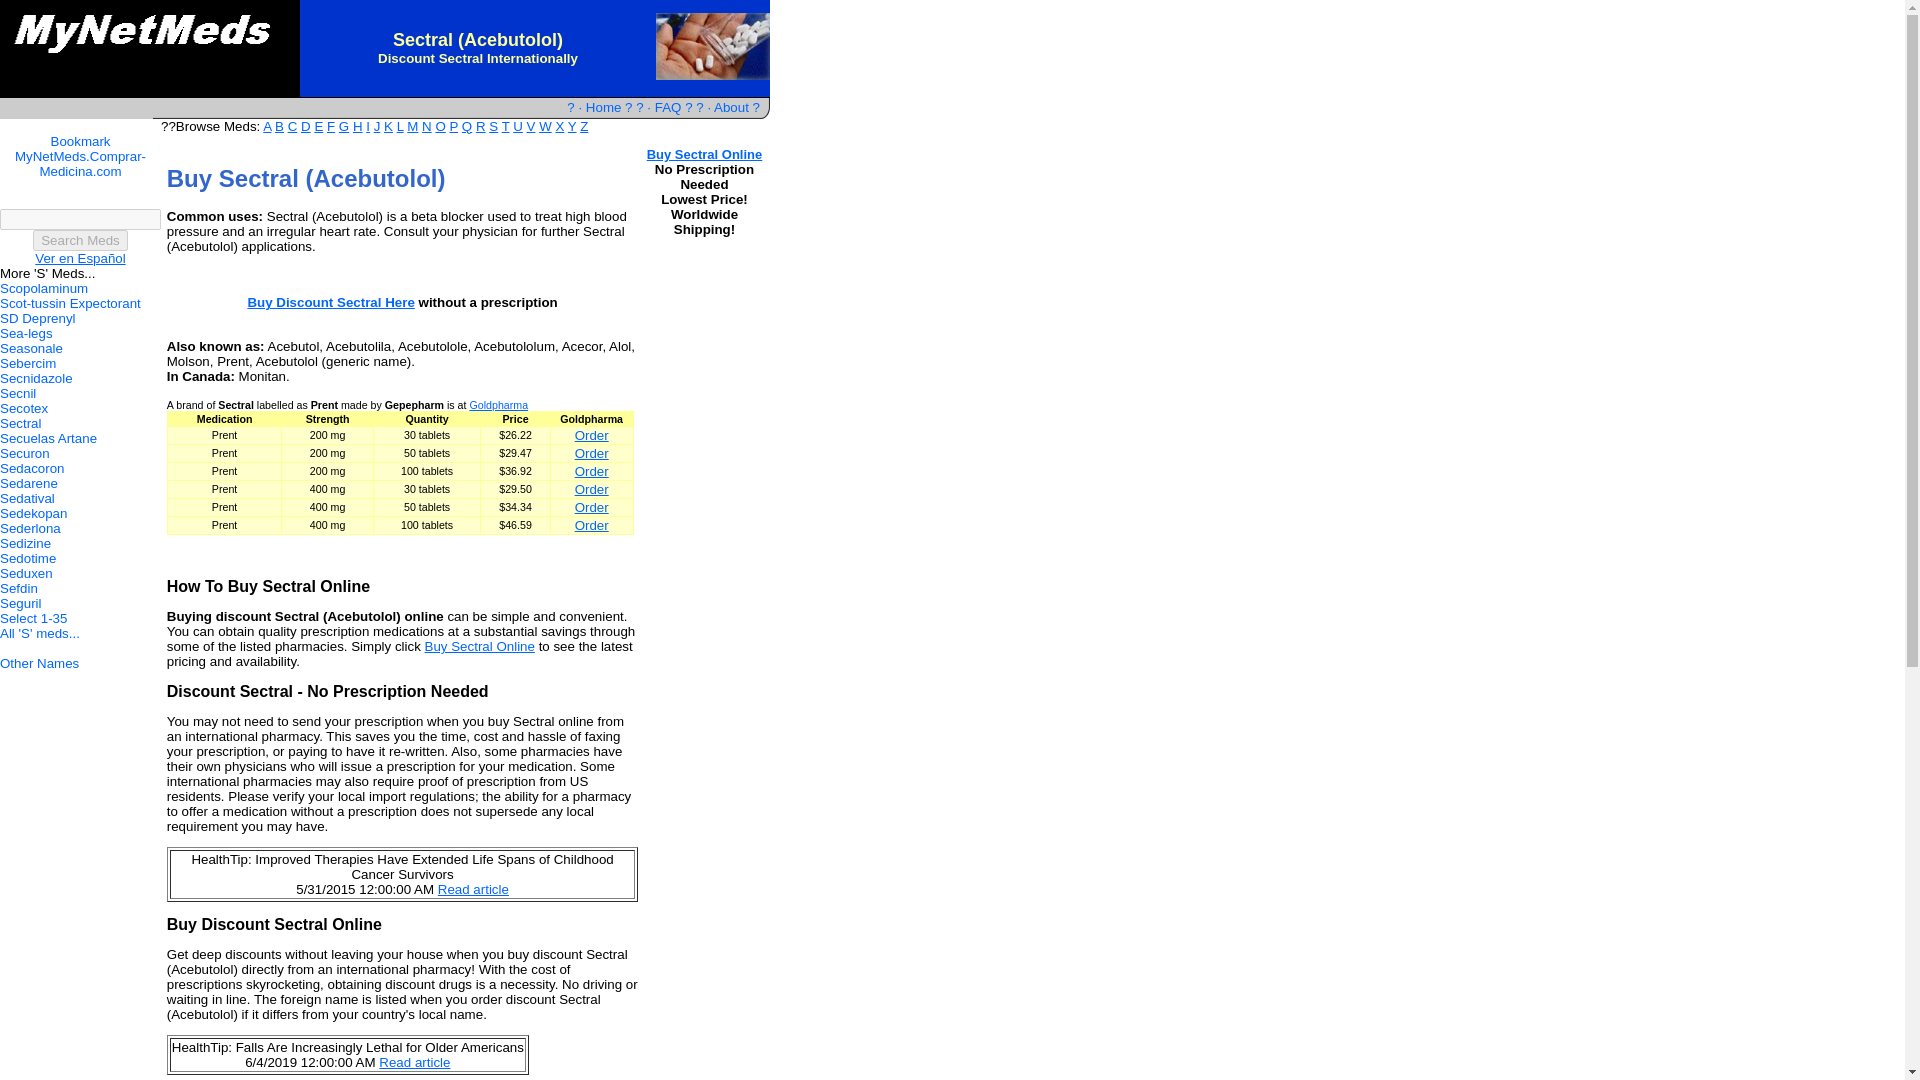 The height and width of the screenshot is (1080, 1920). What do you see at coordinates (517, 126) in the screenshot?
I see `U` at bounding box center [517, 126].